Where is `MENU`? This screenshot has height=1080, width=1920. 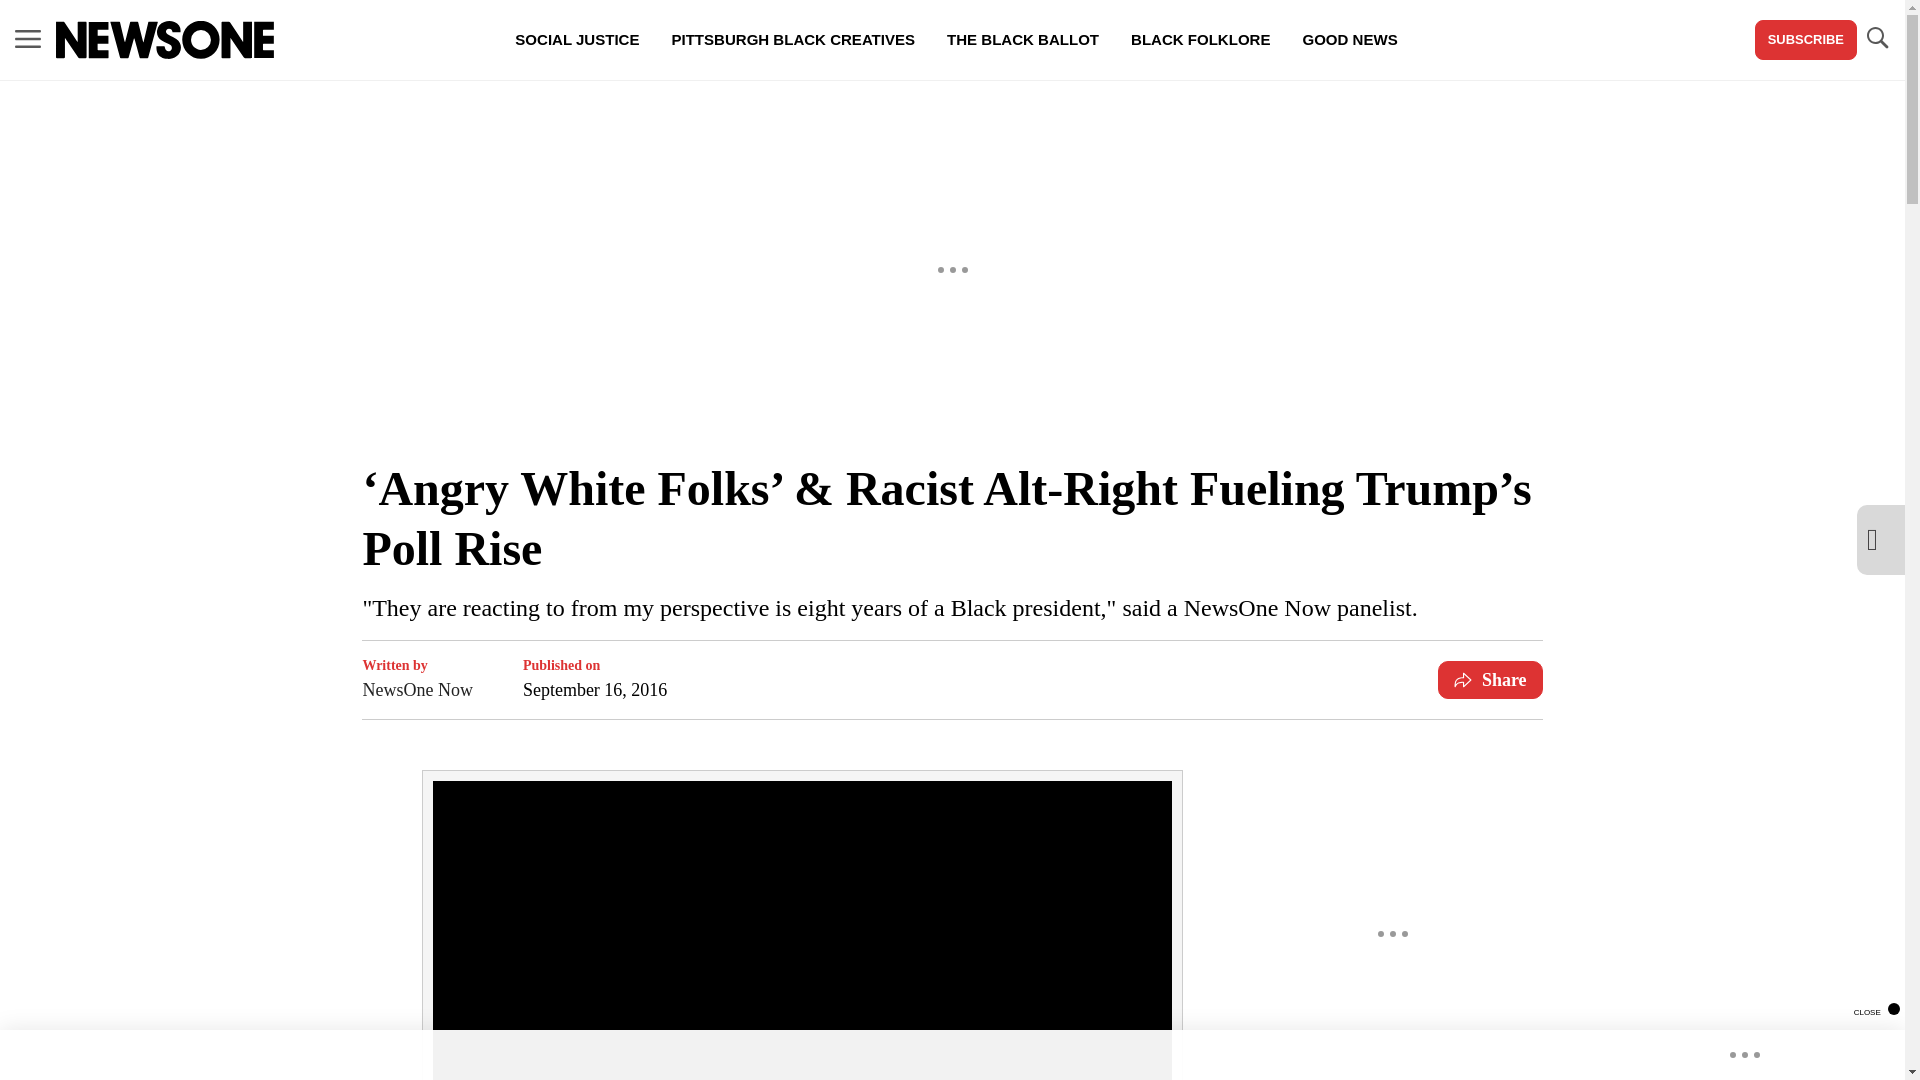
MENU is located at coordinates (28, 40).